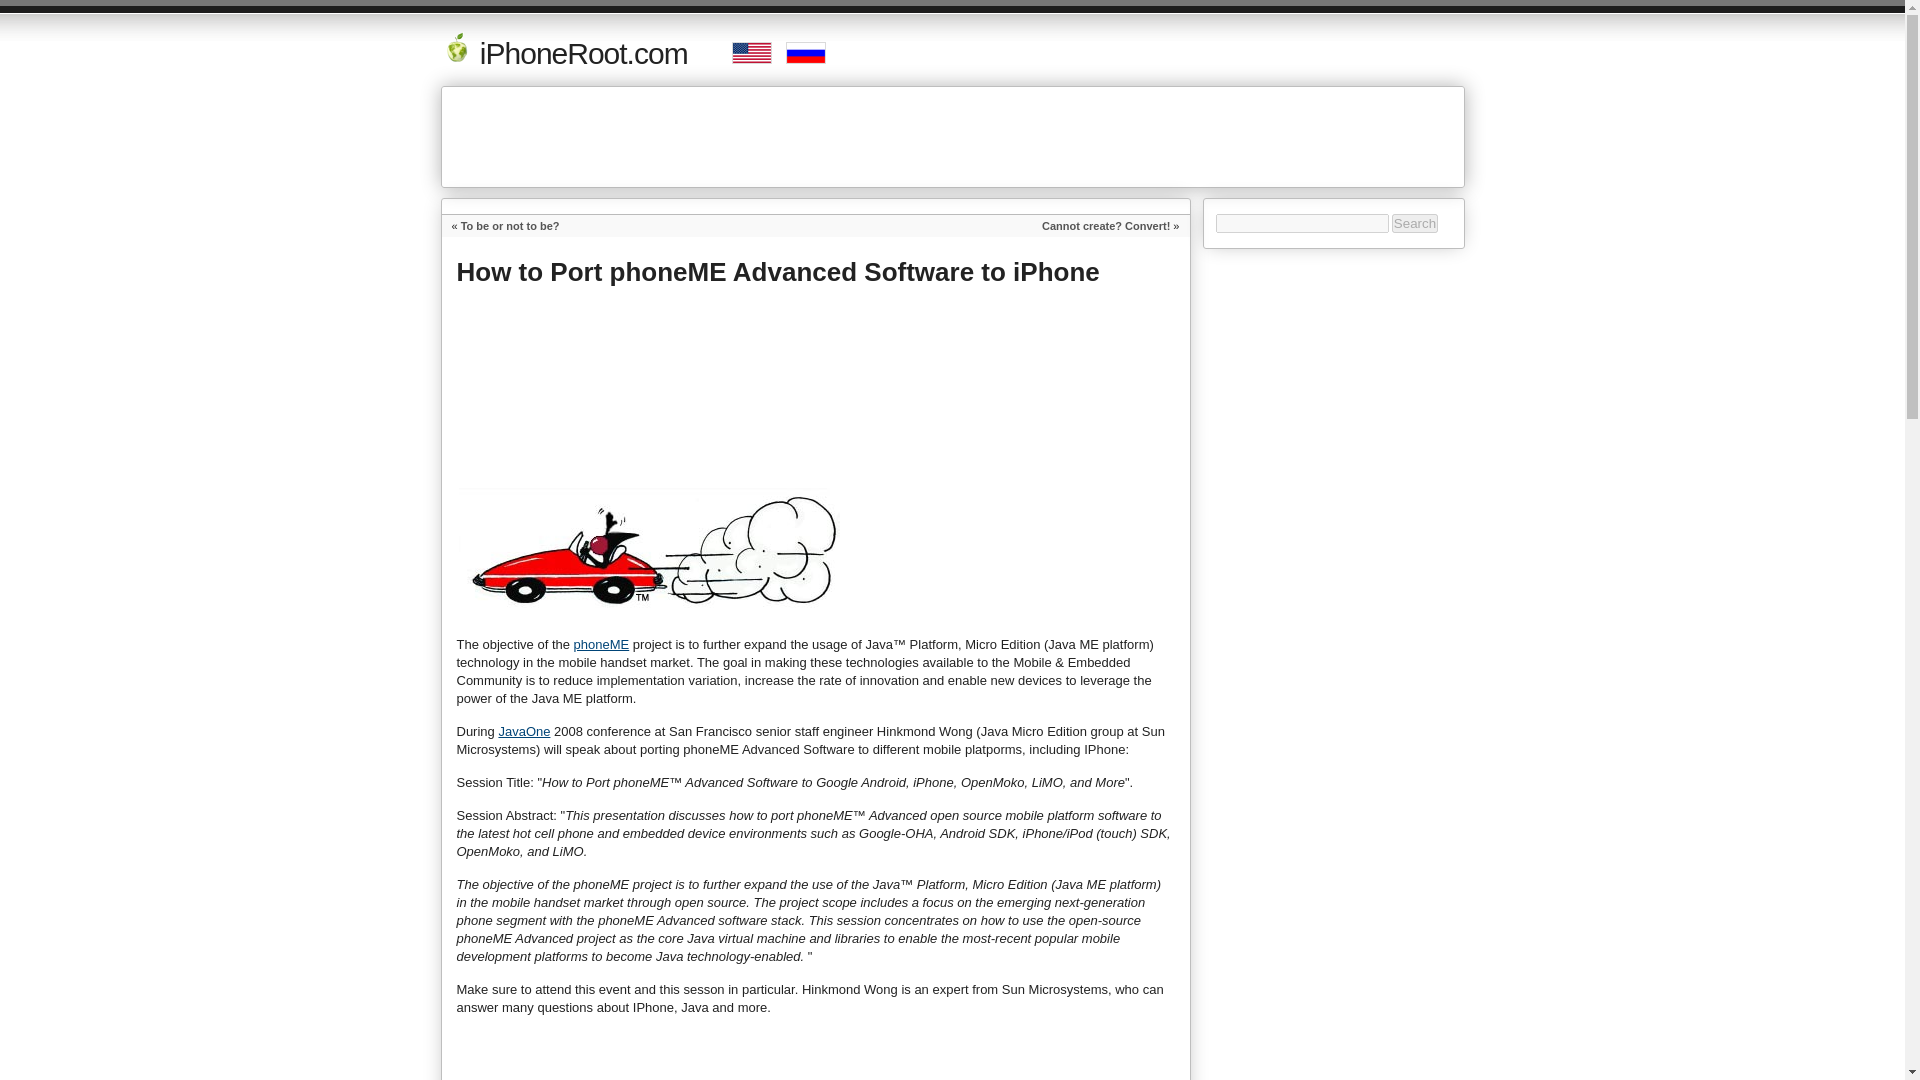 The width and height of the screenshot is (1920, 1080). I want to click on iPhoneRoot.com, so click(563, 53).